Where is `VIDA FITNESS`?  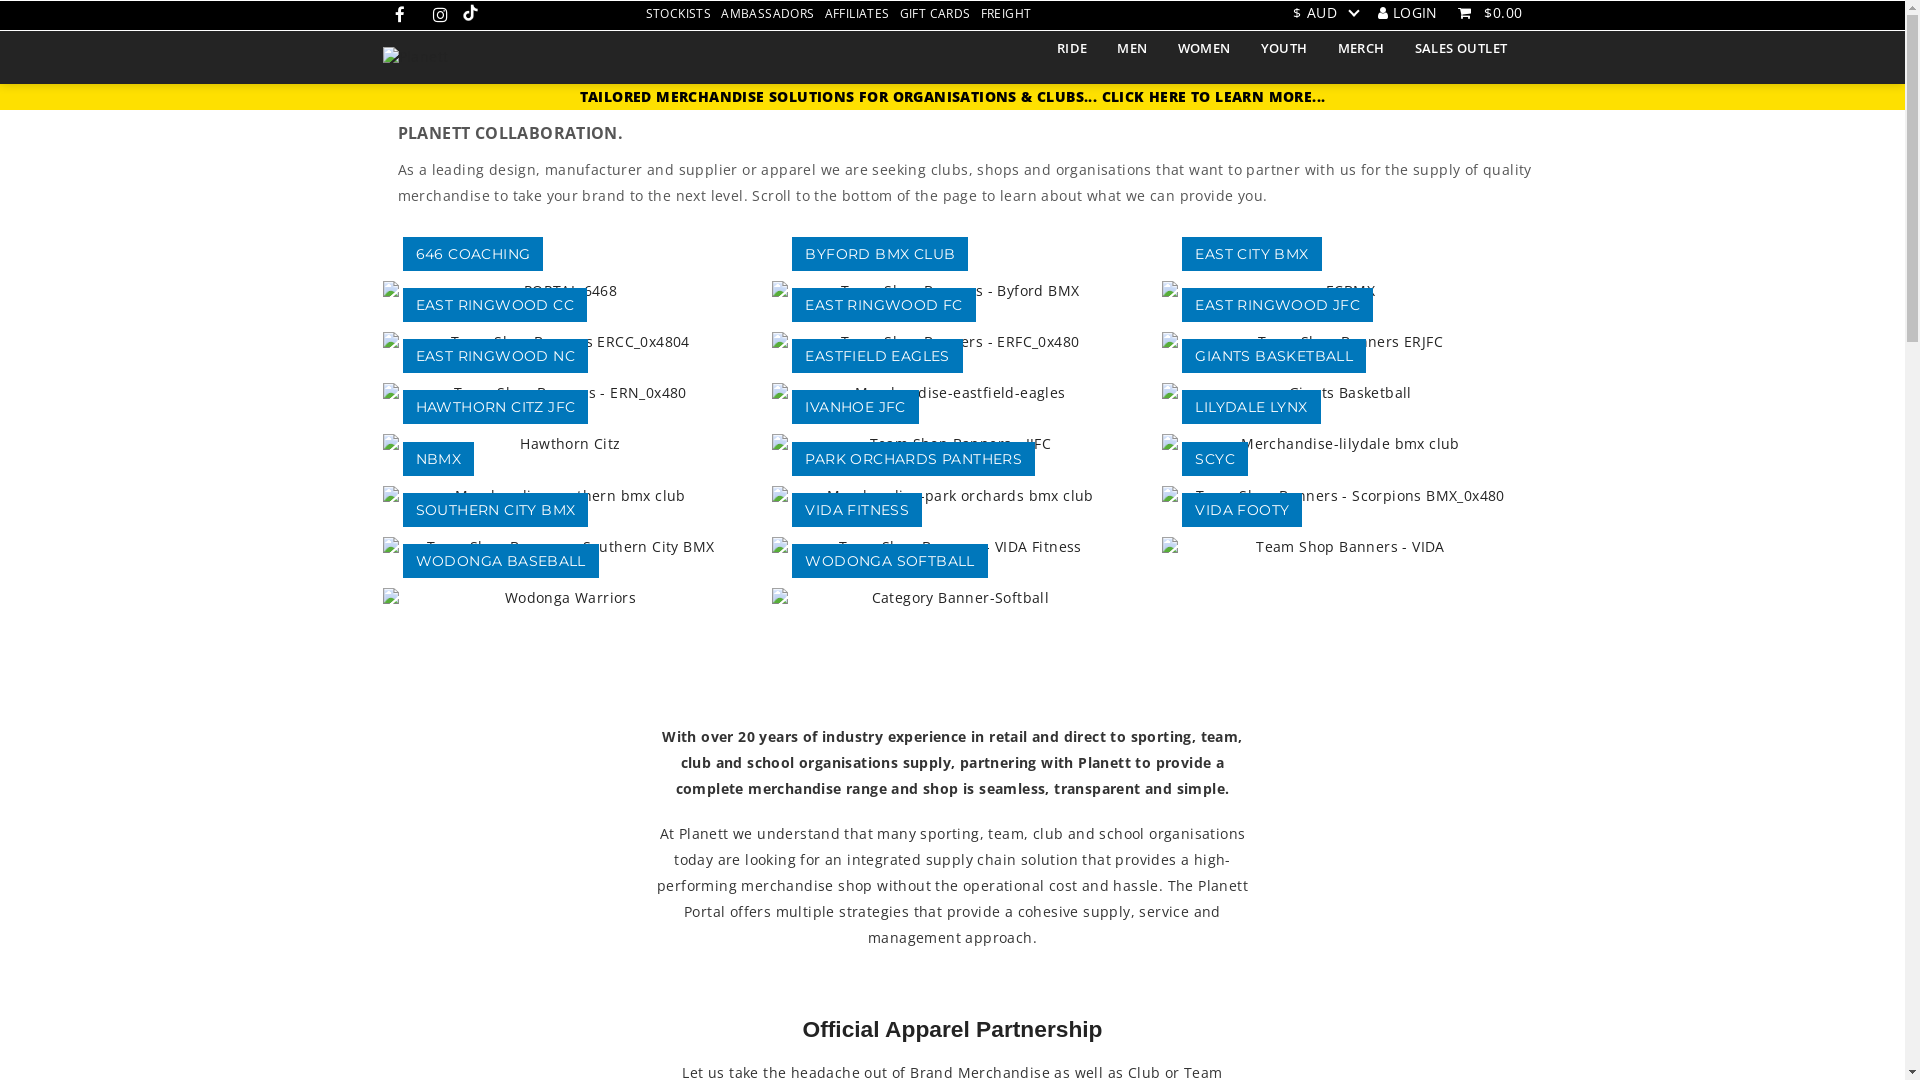 VIDA FITNESS is located at coordinates (857, 510).